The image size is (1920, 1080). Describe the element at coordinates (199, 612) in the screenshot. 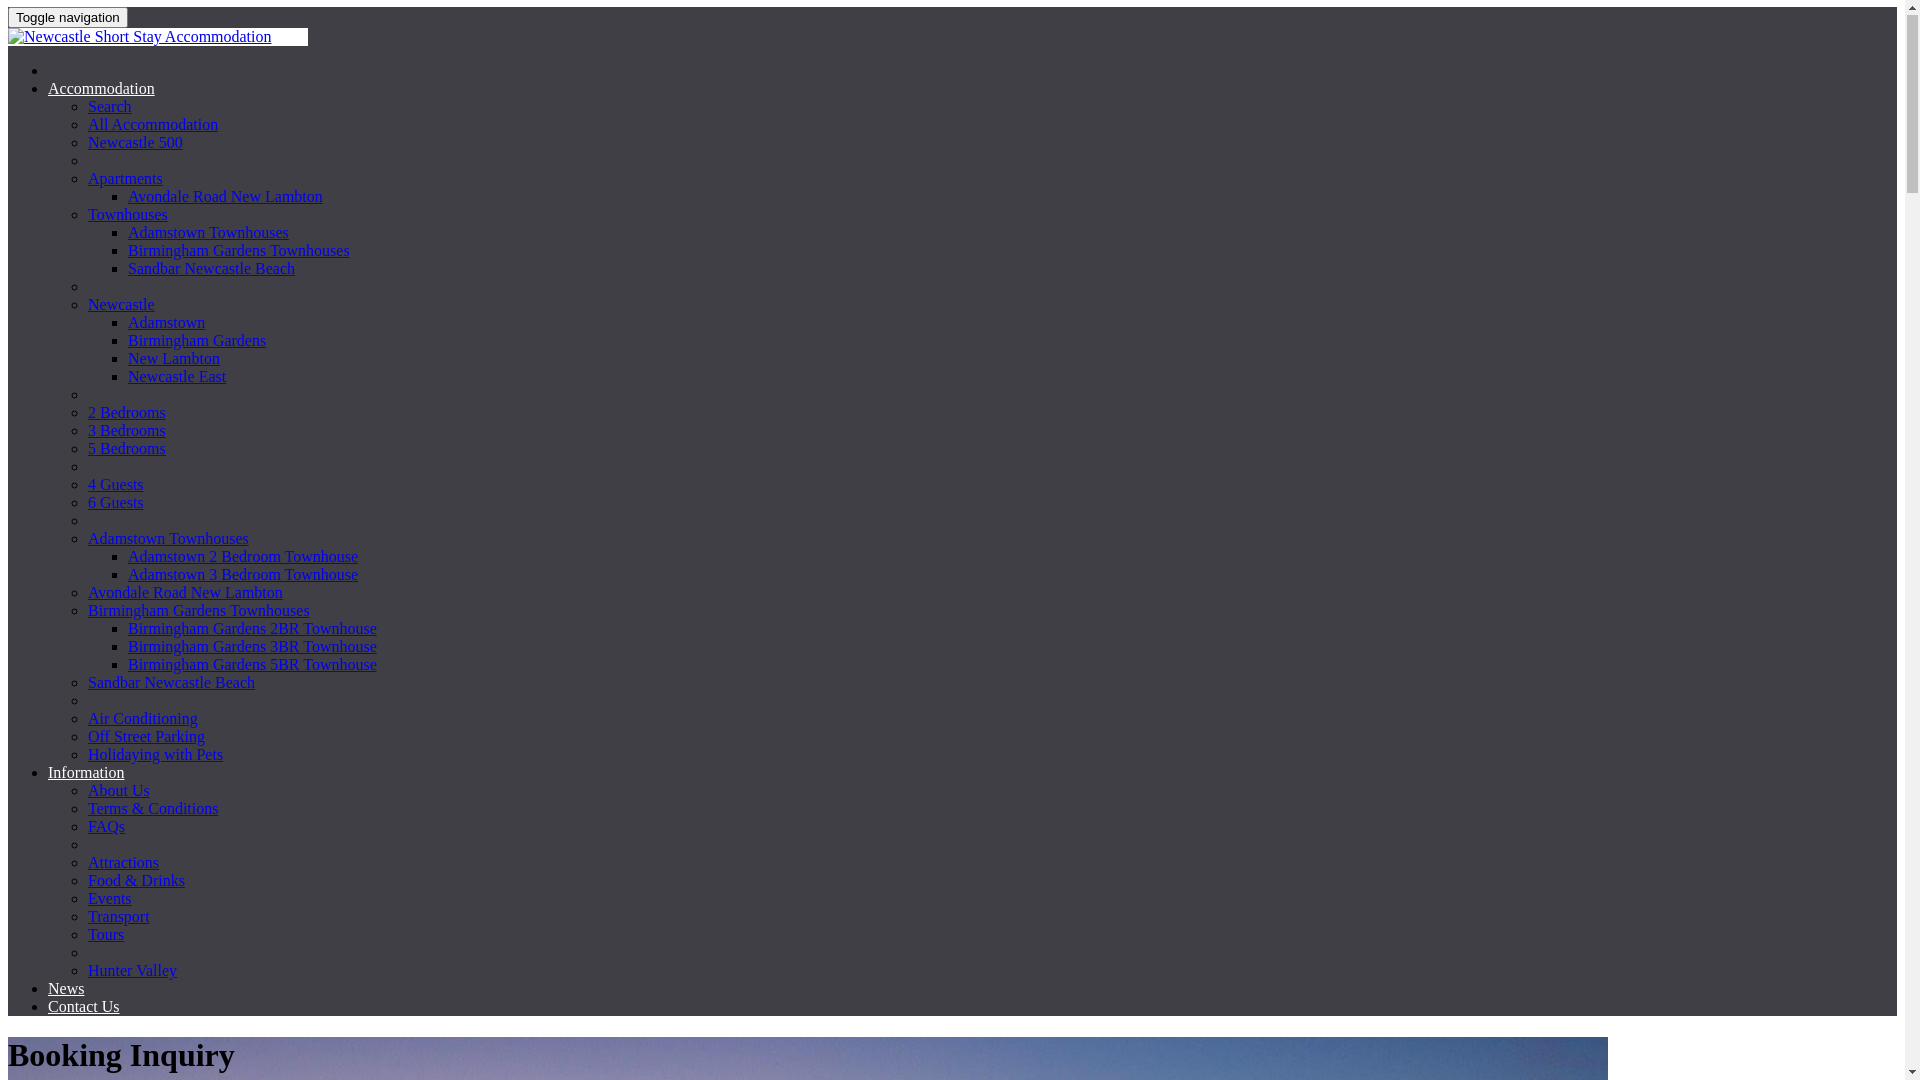

I see `Birmingham Gardens Townhouses` at that location.